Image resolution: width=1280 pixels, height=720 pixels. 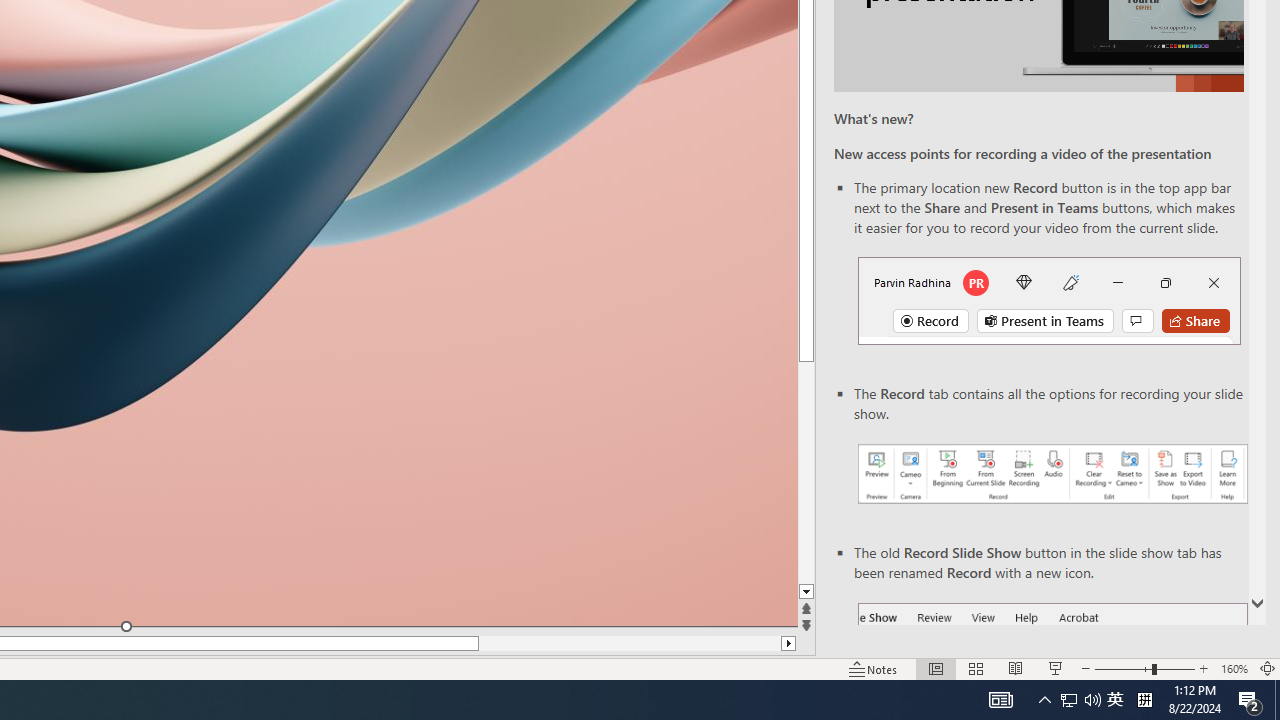 I want to click on Record button in top bar, so click(x=1049, y=300).